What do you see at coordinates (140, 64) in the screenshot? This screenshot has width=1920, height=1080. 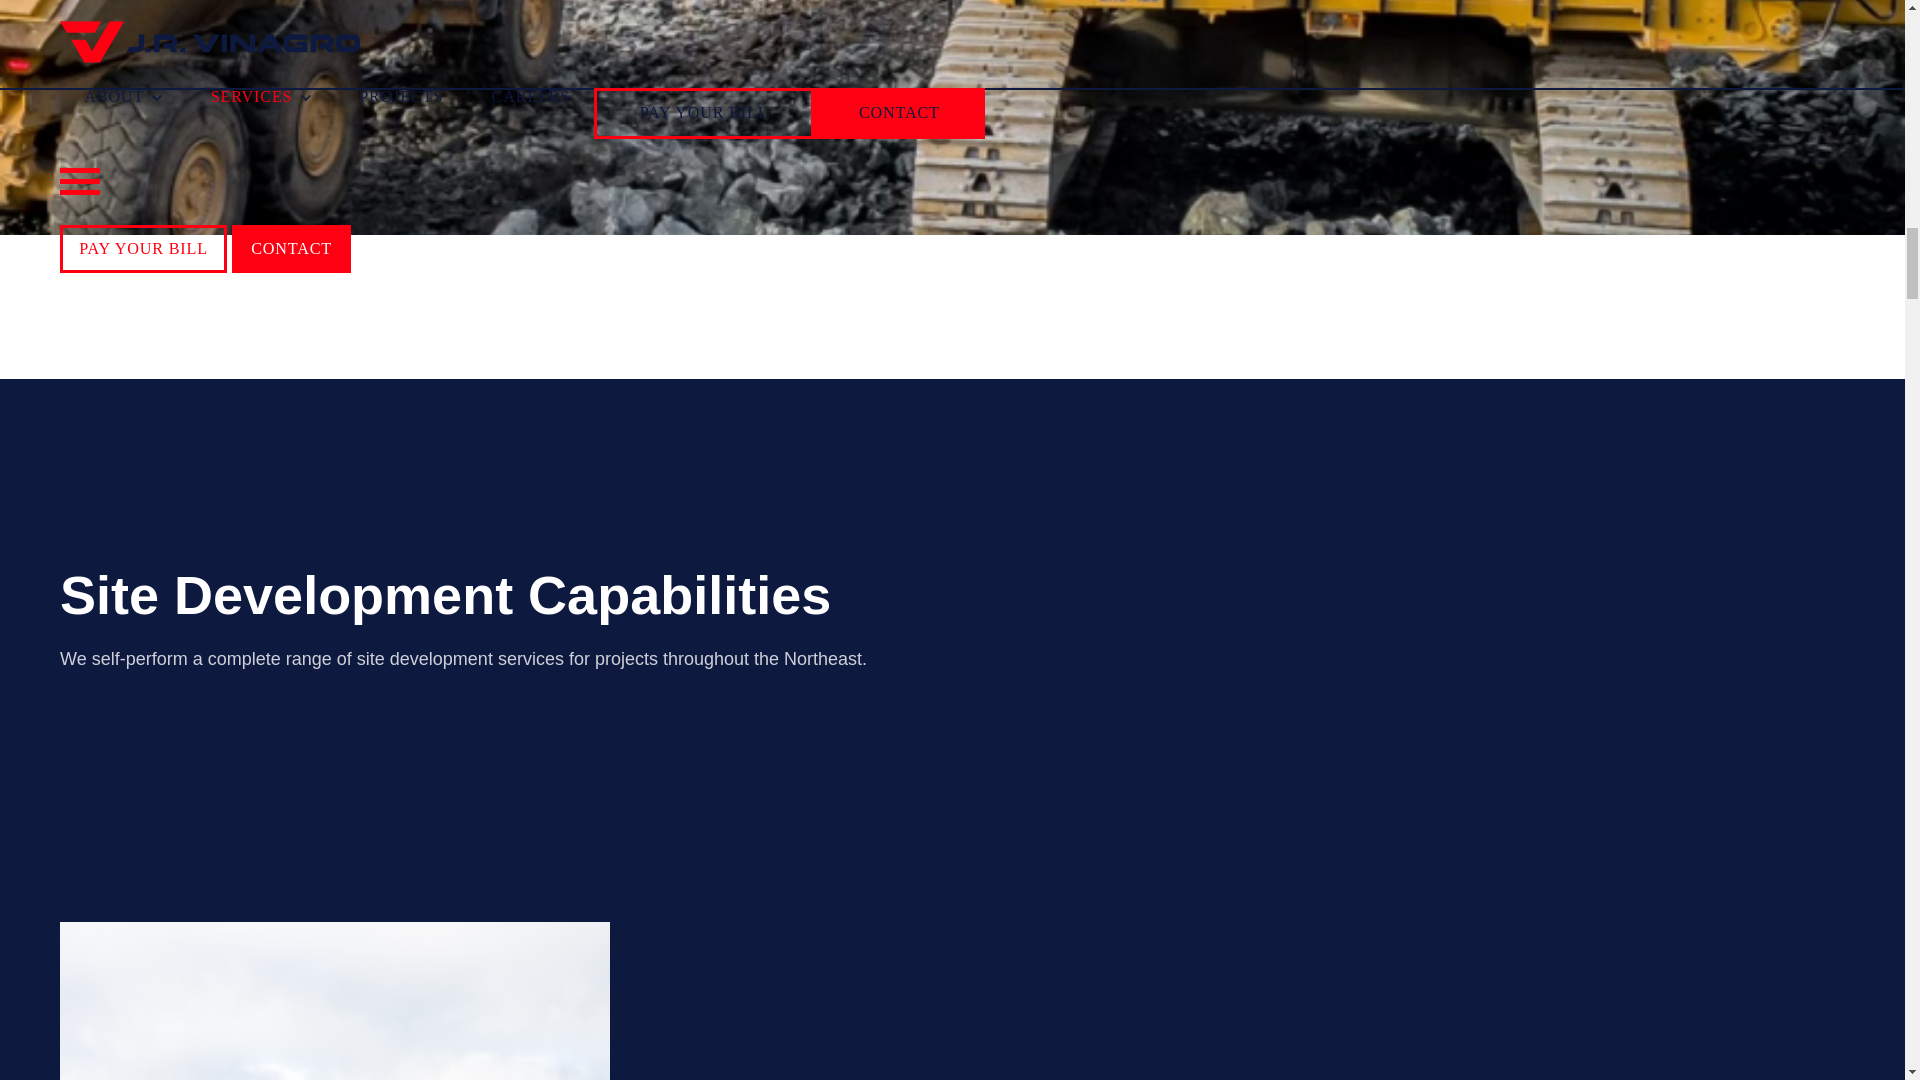 I see `CONTACT US` at bounding box center [140, 64].